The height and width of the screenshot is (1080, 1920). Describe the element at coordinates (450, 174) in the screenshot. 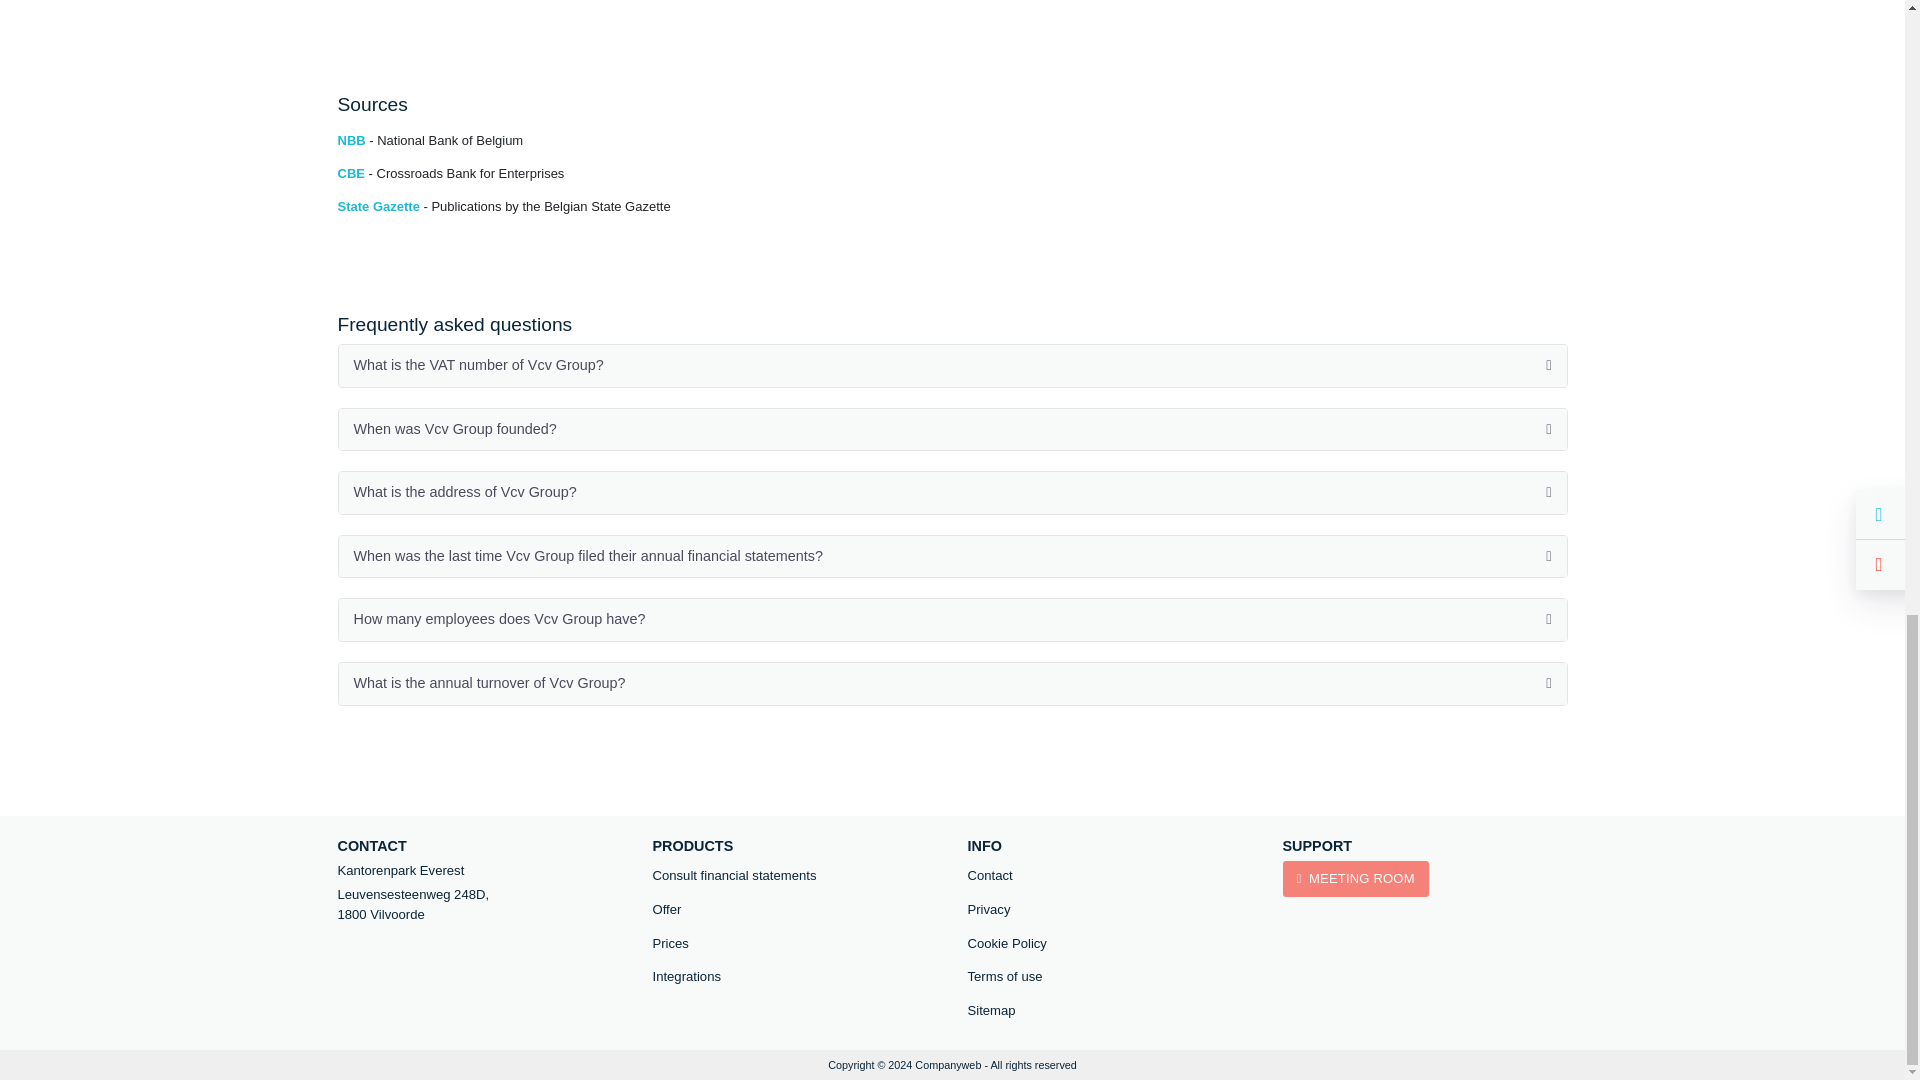

I see `CBE - Crossroads Bank for Enterprises` at that location.